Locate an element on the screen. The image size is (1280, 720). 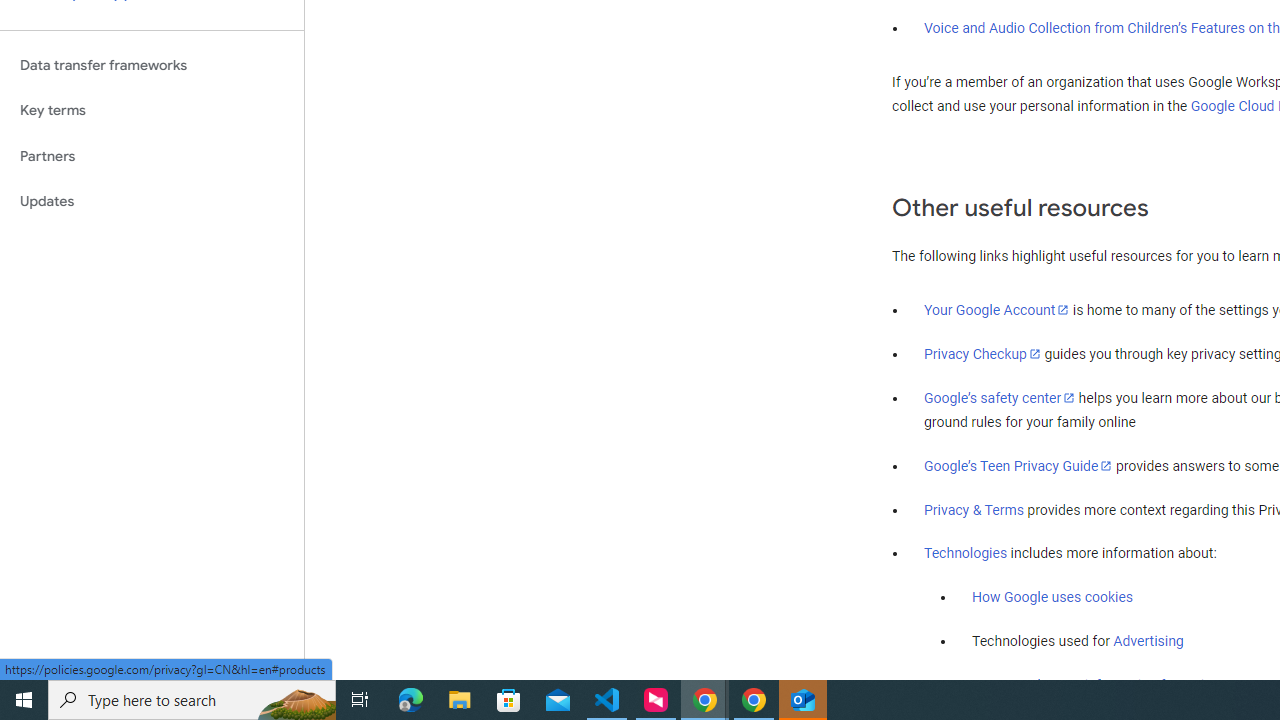
Privacy Checkup is located at coordinates (982, 353).